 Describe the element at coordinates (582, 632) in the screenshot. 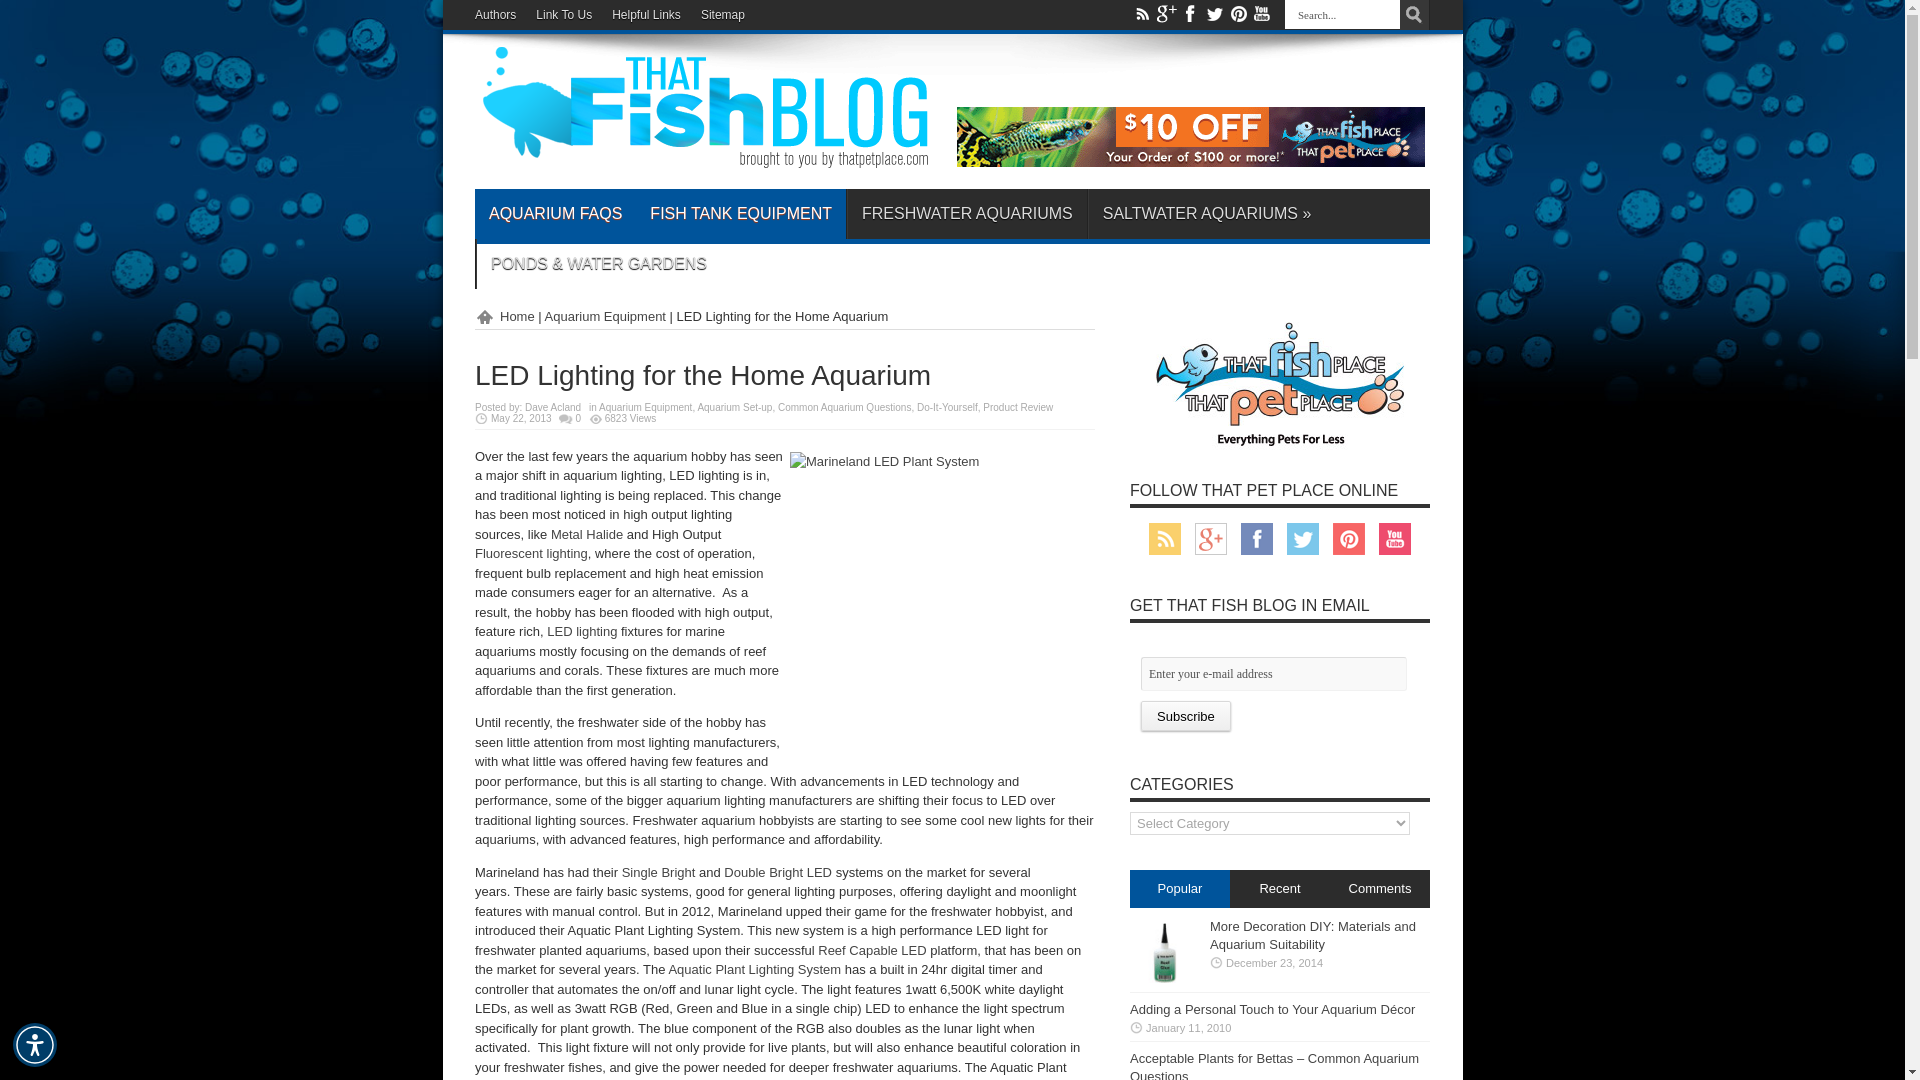

I see `LED lighting` at that location.